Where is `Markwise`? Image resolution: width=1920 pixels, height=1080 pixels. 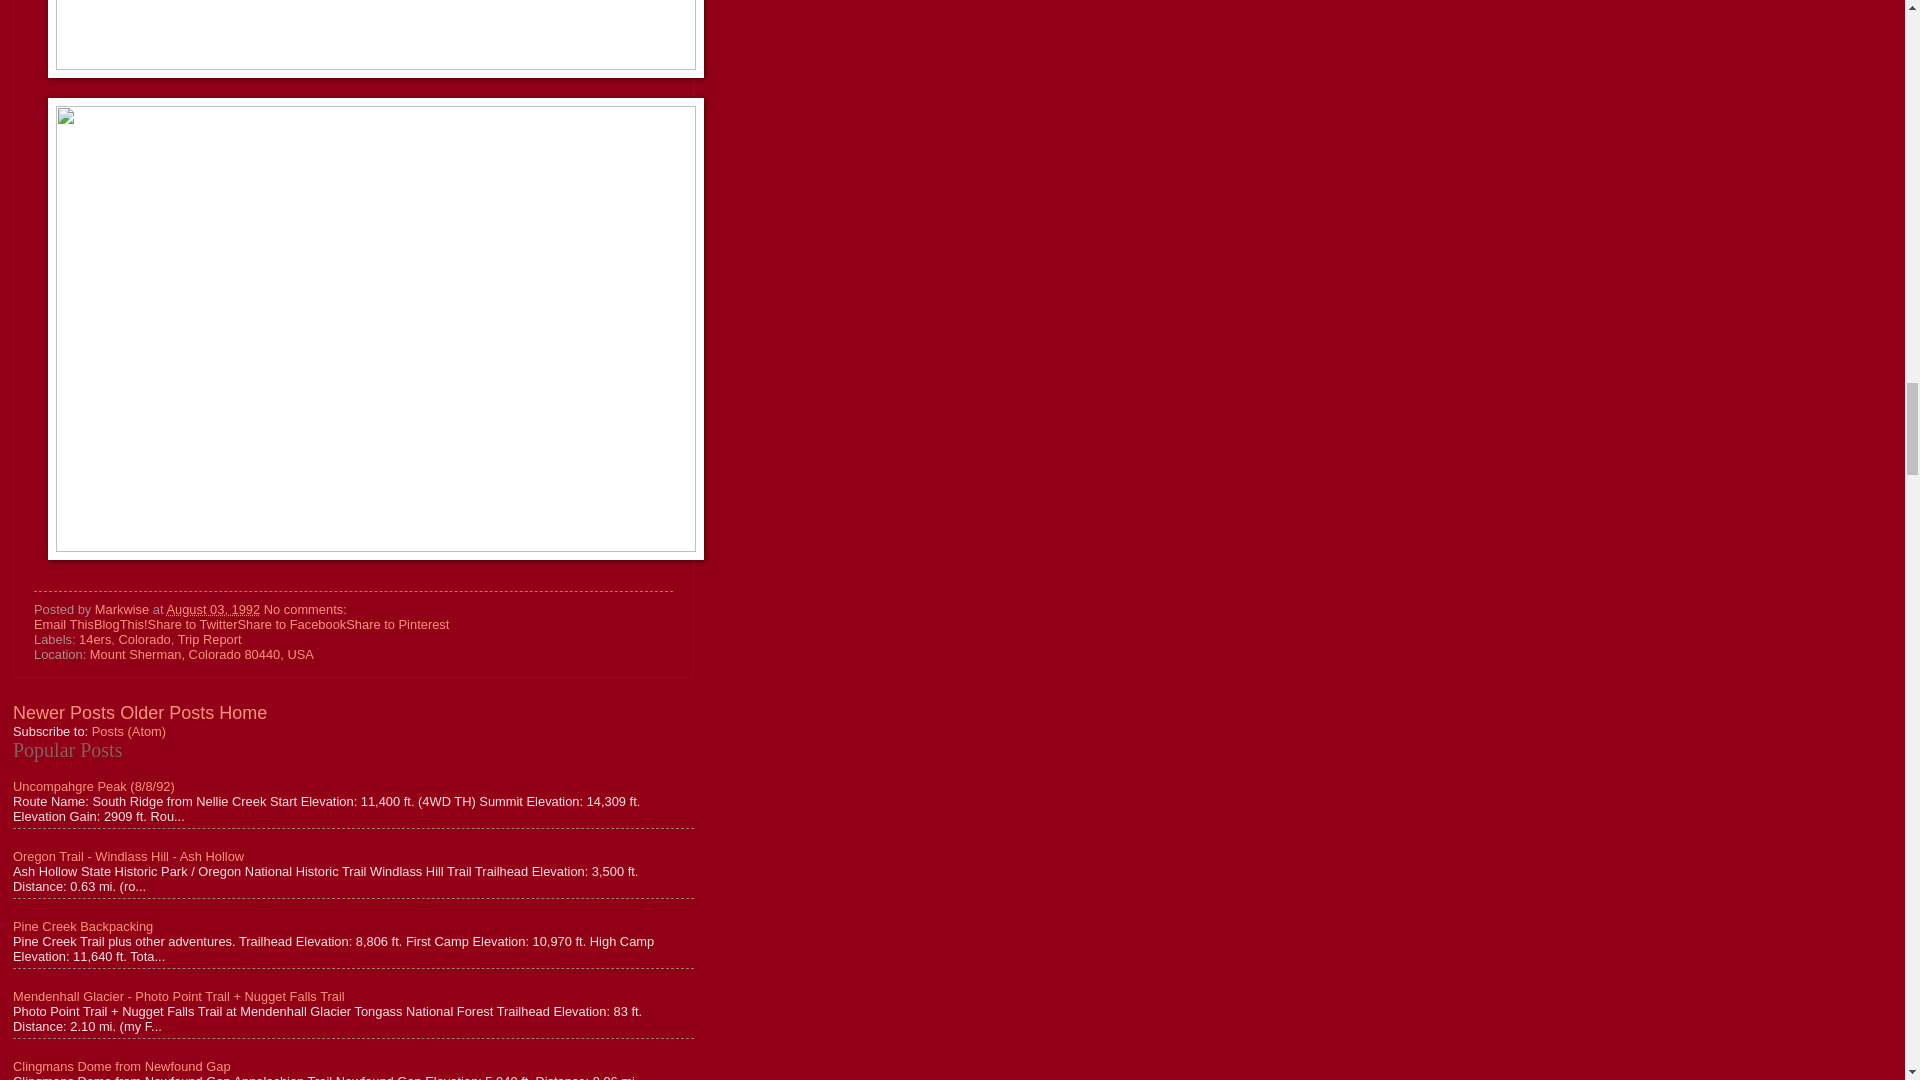 Markwise is located at coordinates (124, 608).